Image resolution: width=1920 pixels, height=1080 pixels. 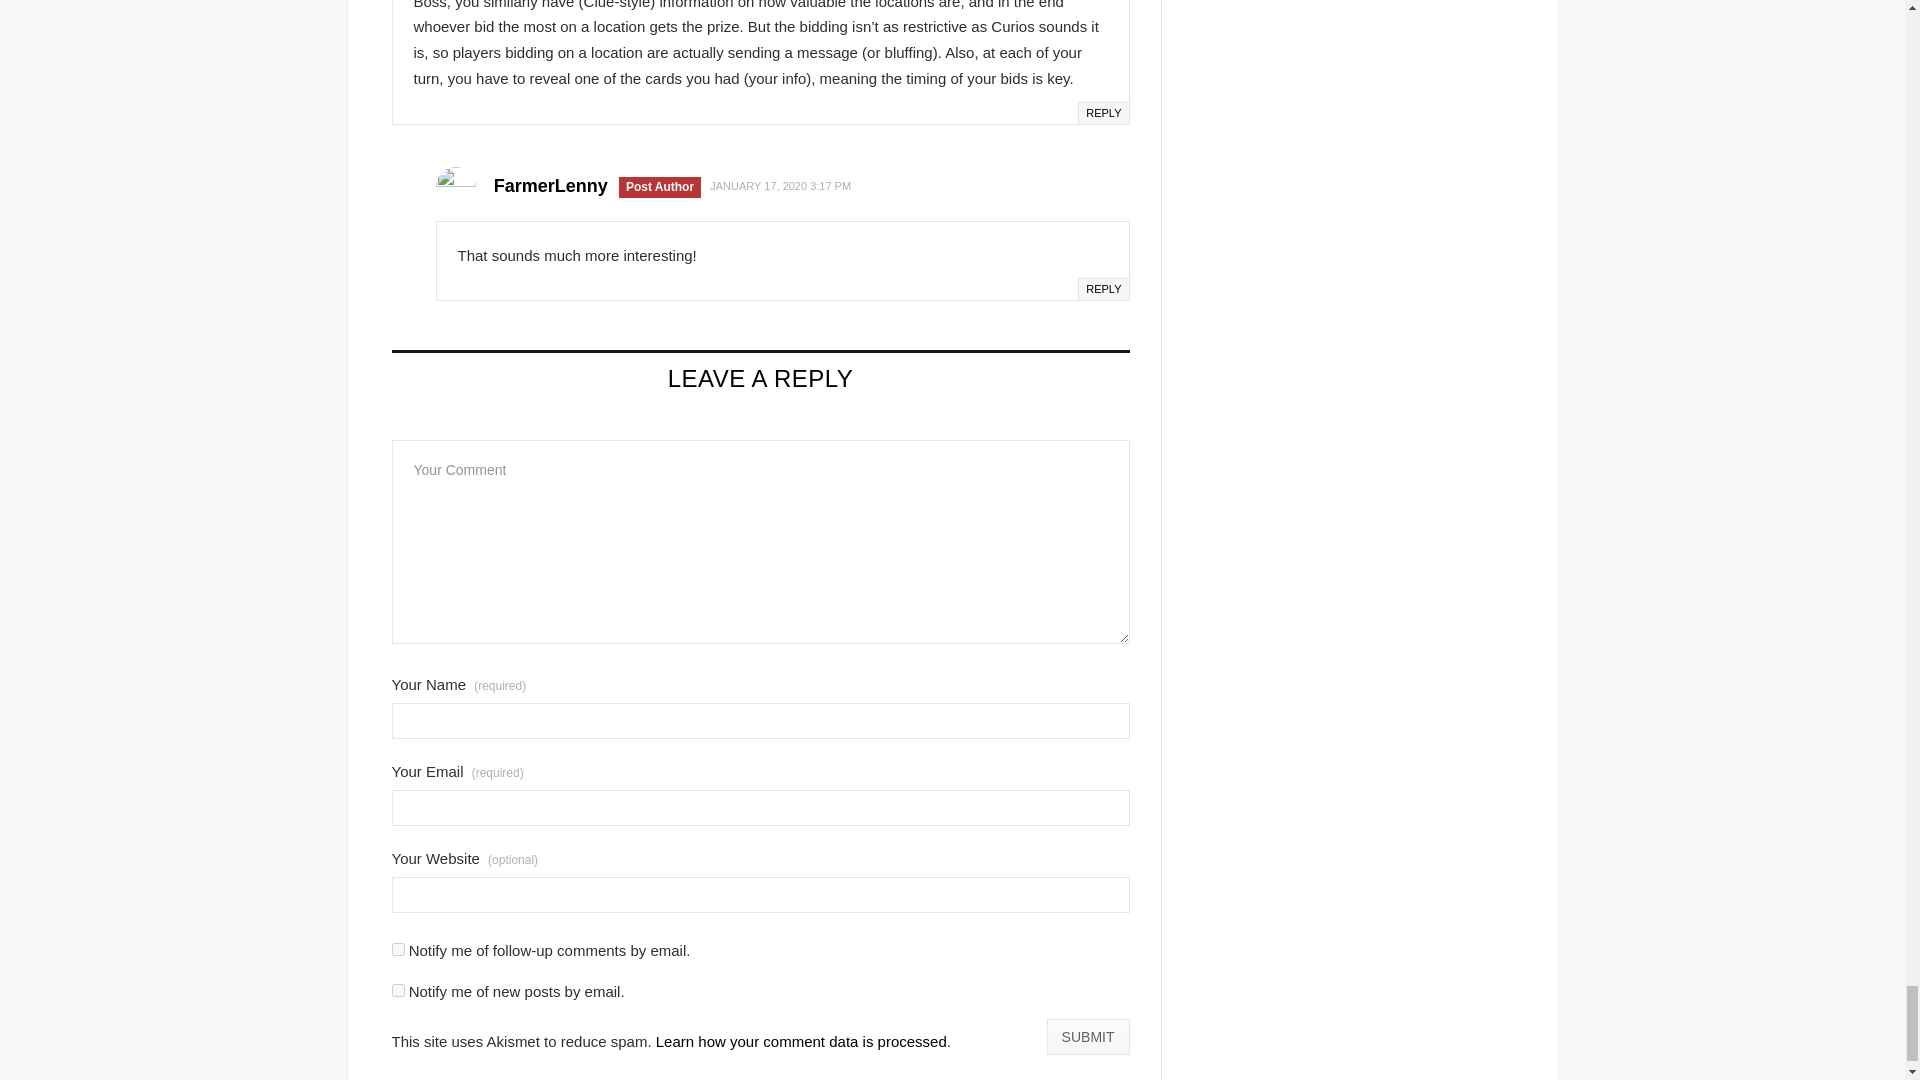 What do you see at coordinates (398, 948) in the screenshot?
I see `subscribe` at bounding box center [398, 948].